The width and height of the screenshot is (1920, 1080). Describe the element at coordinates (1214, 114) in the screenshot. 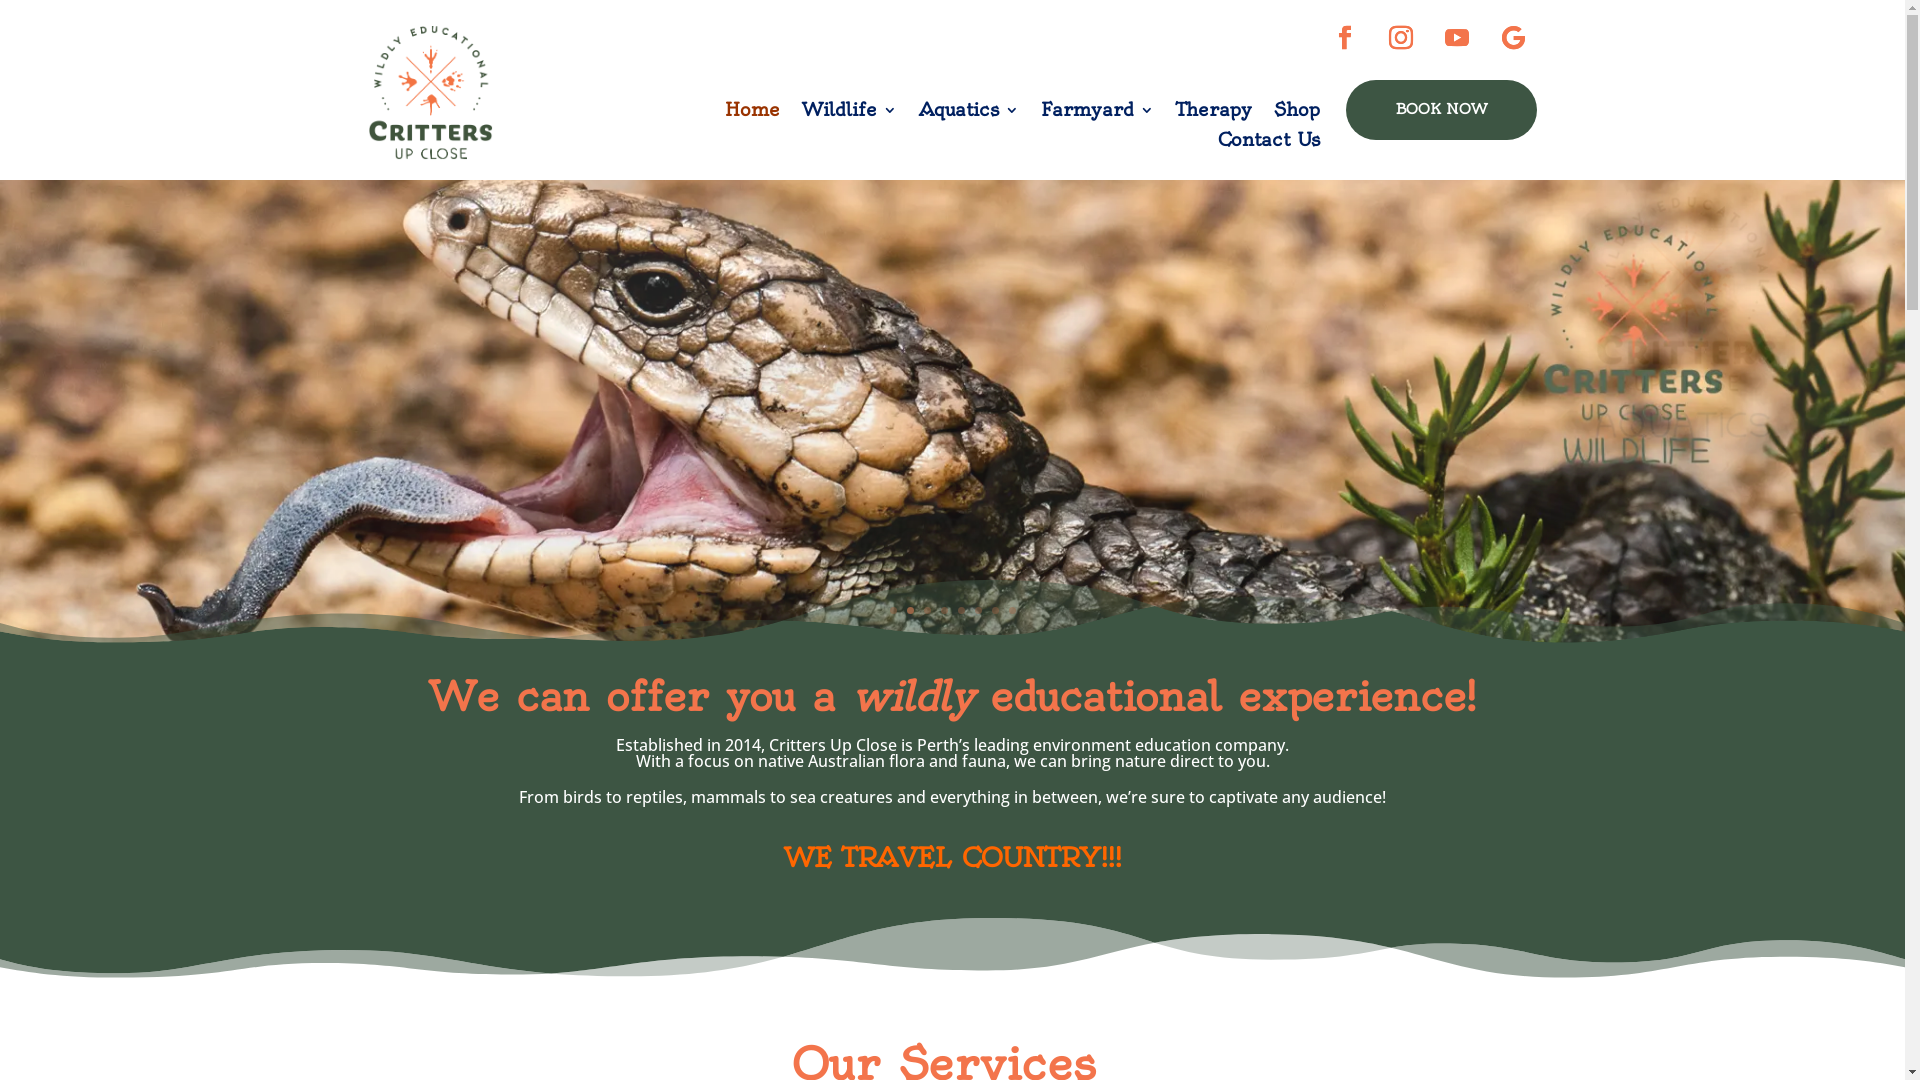

I see `Therapy` at that location.